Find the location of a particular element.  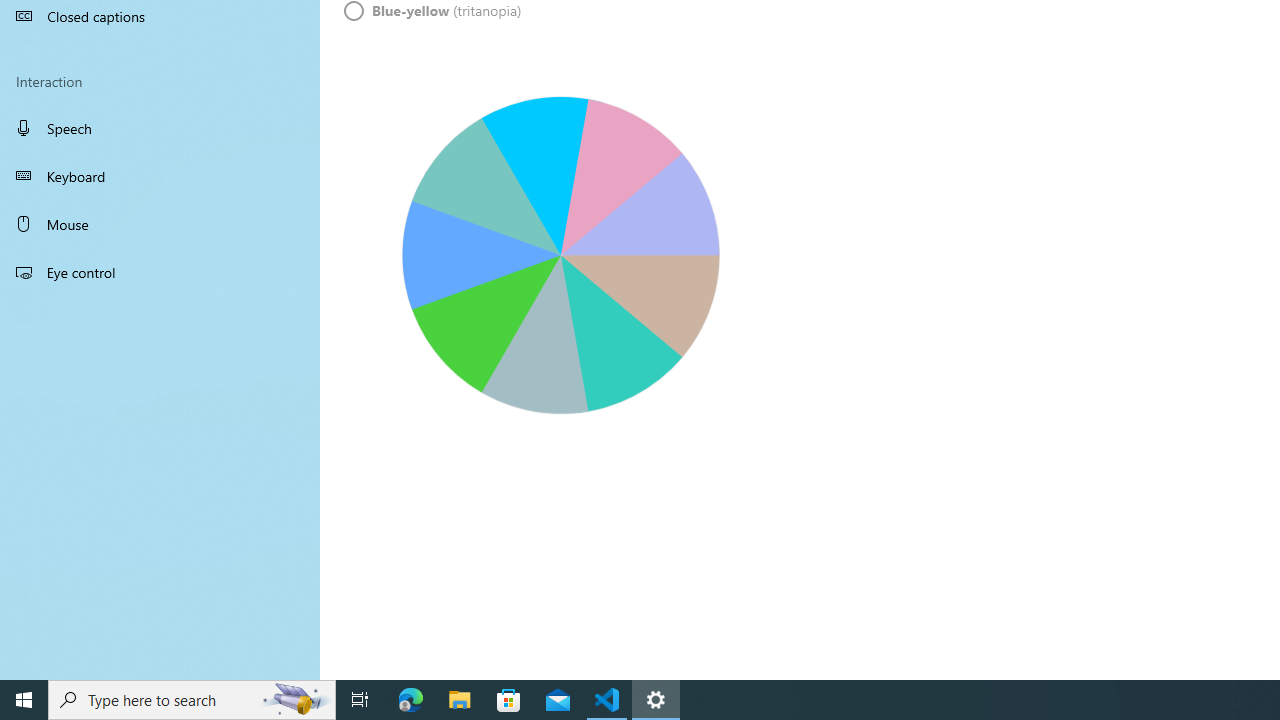

Search highlights icon opens search home window is located at coordinates (296, 700).